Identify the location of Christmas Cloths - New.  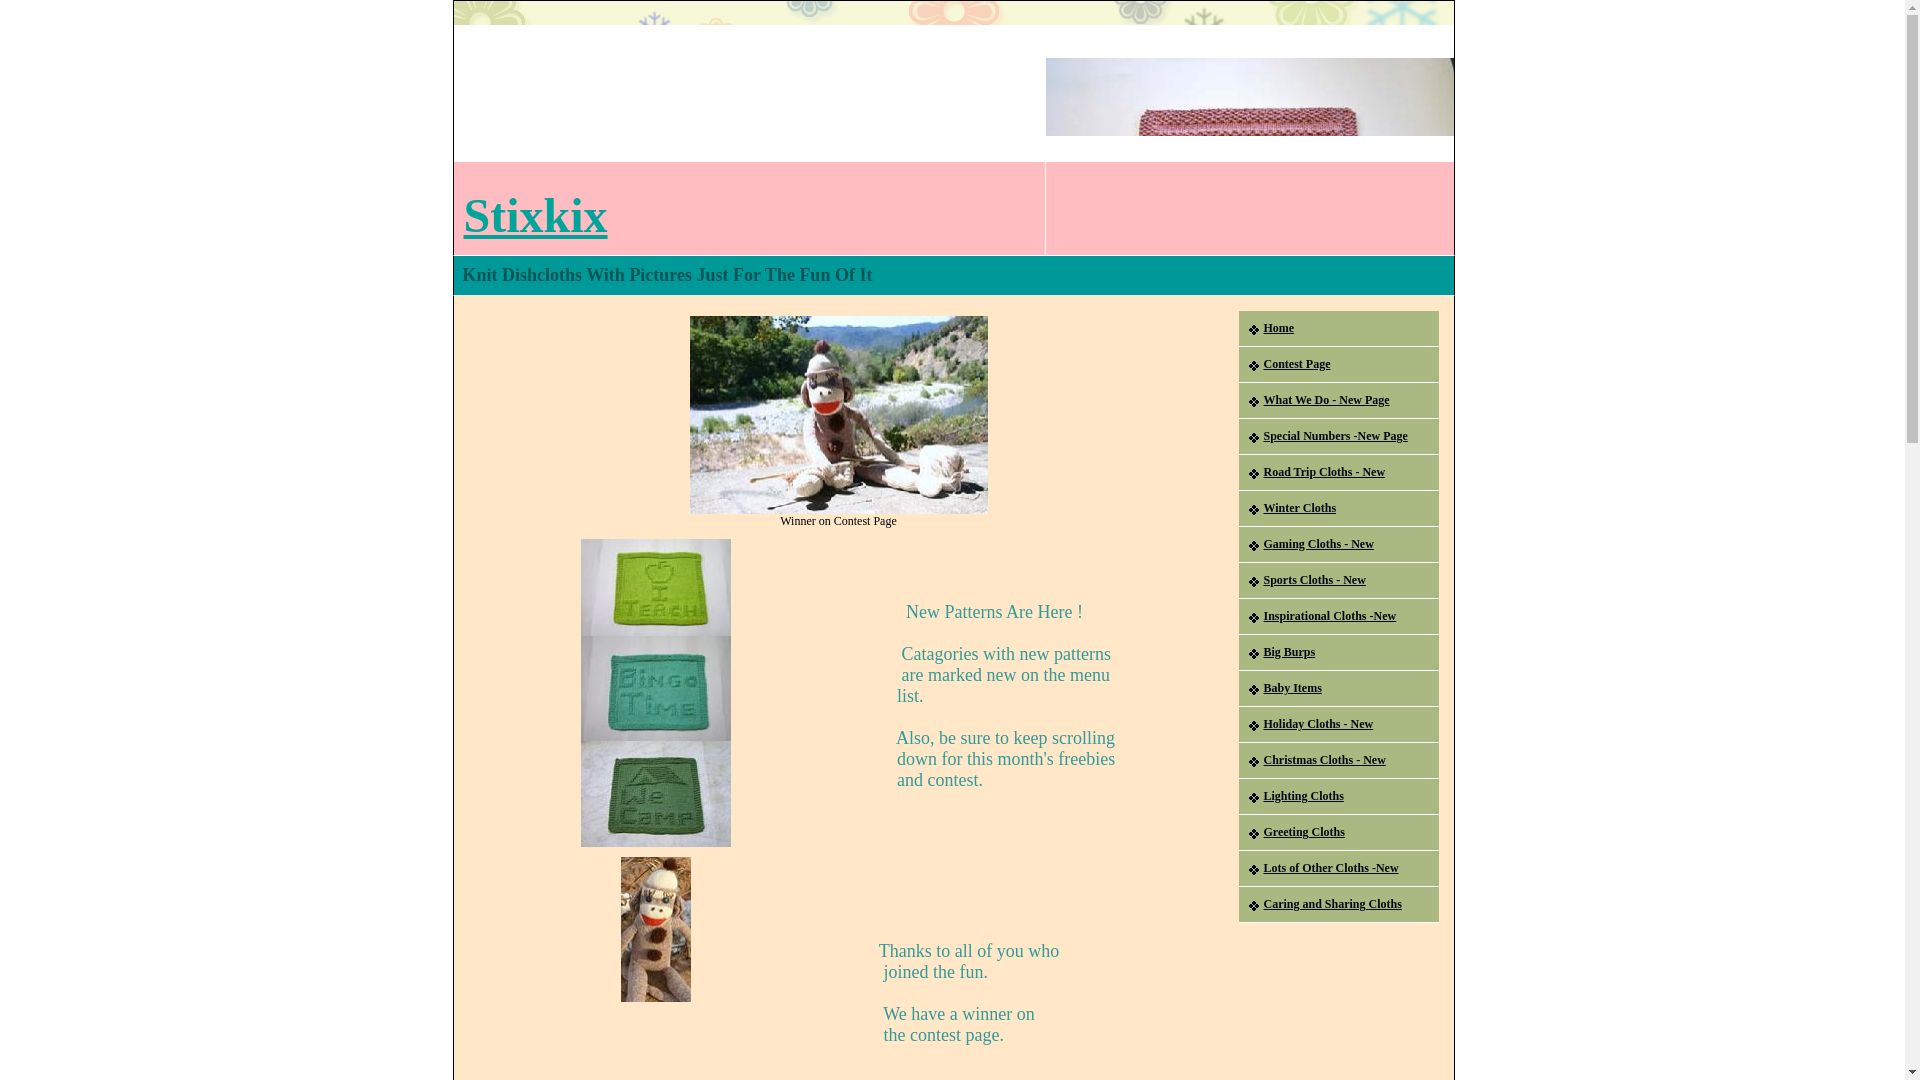
(1338, 760).